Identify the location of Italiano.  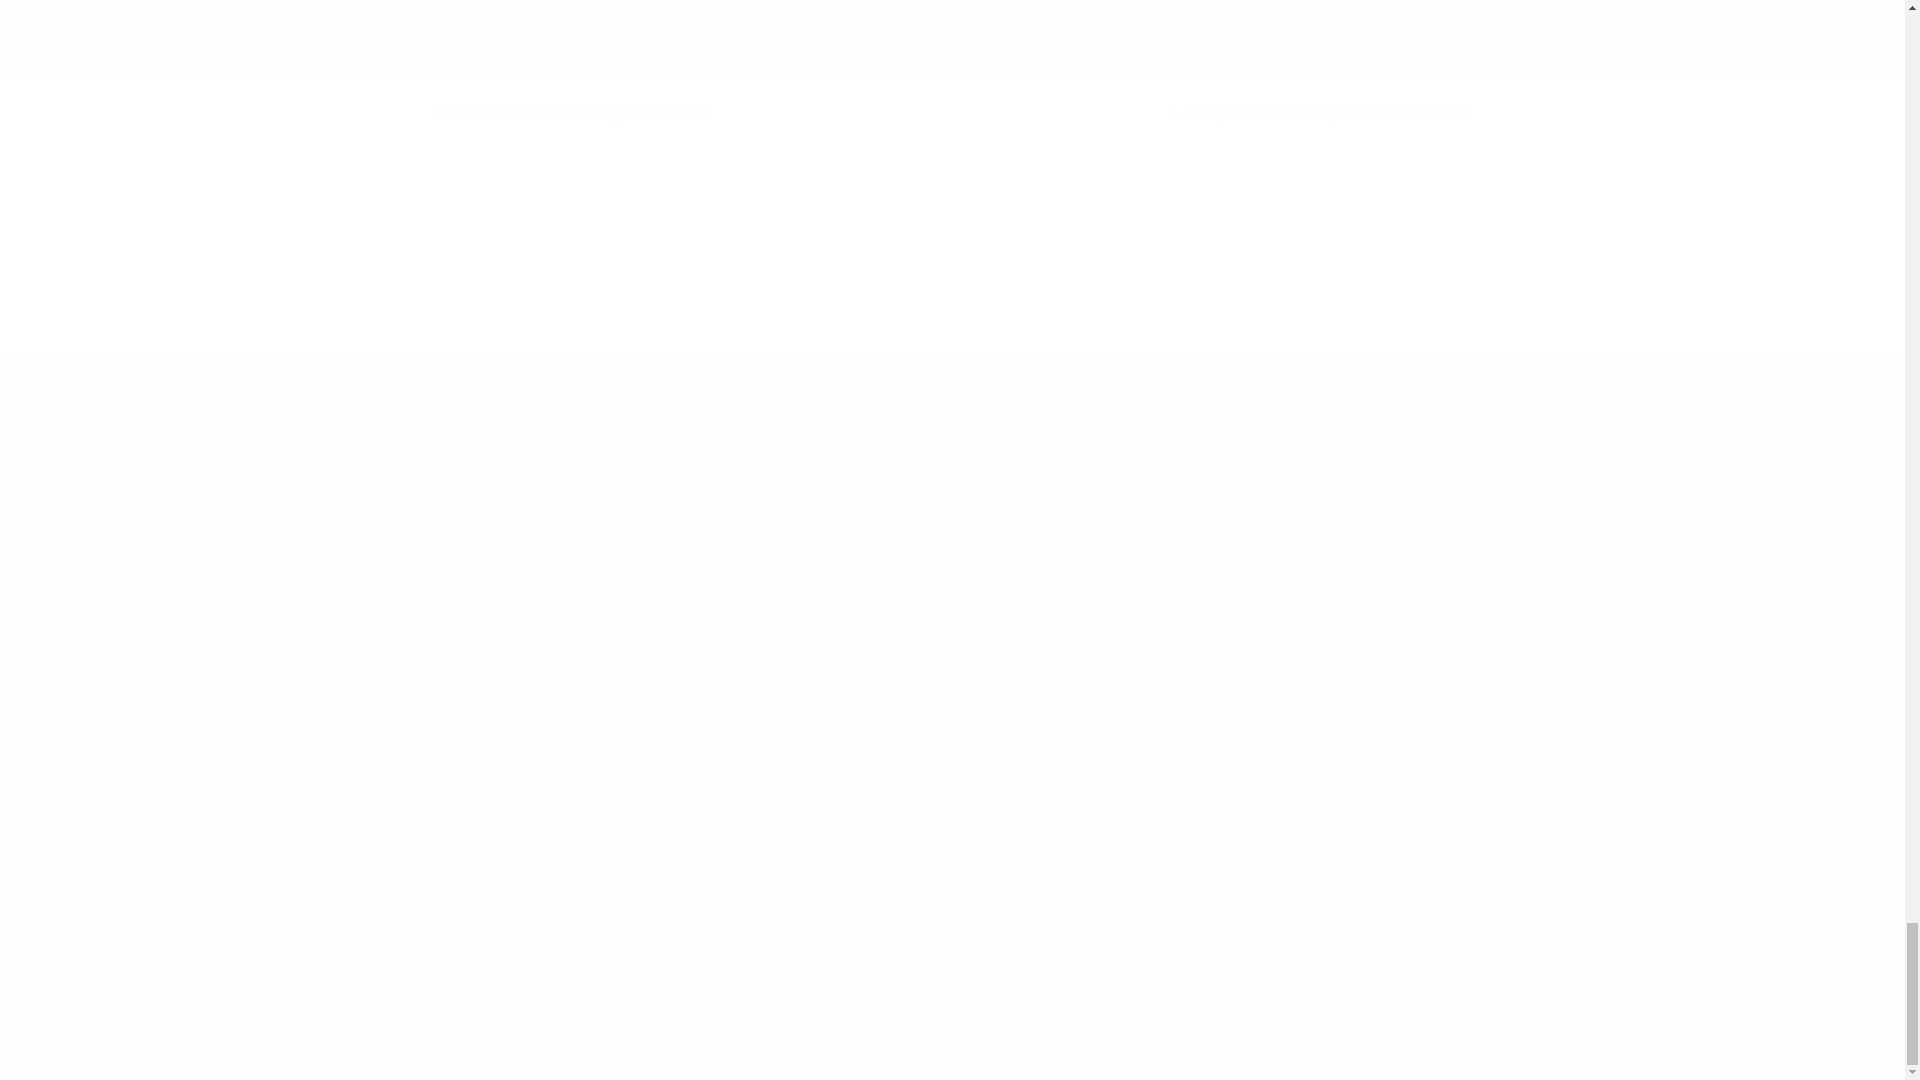
(1358, 549).